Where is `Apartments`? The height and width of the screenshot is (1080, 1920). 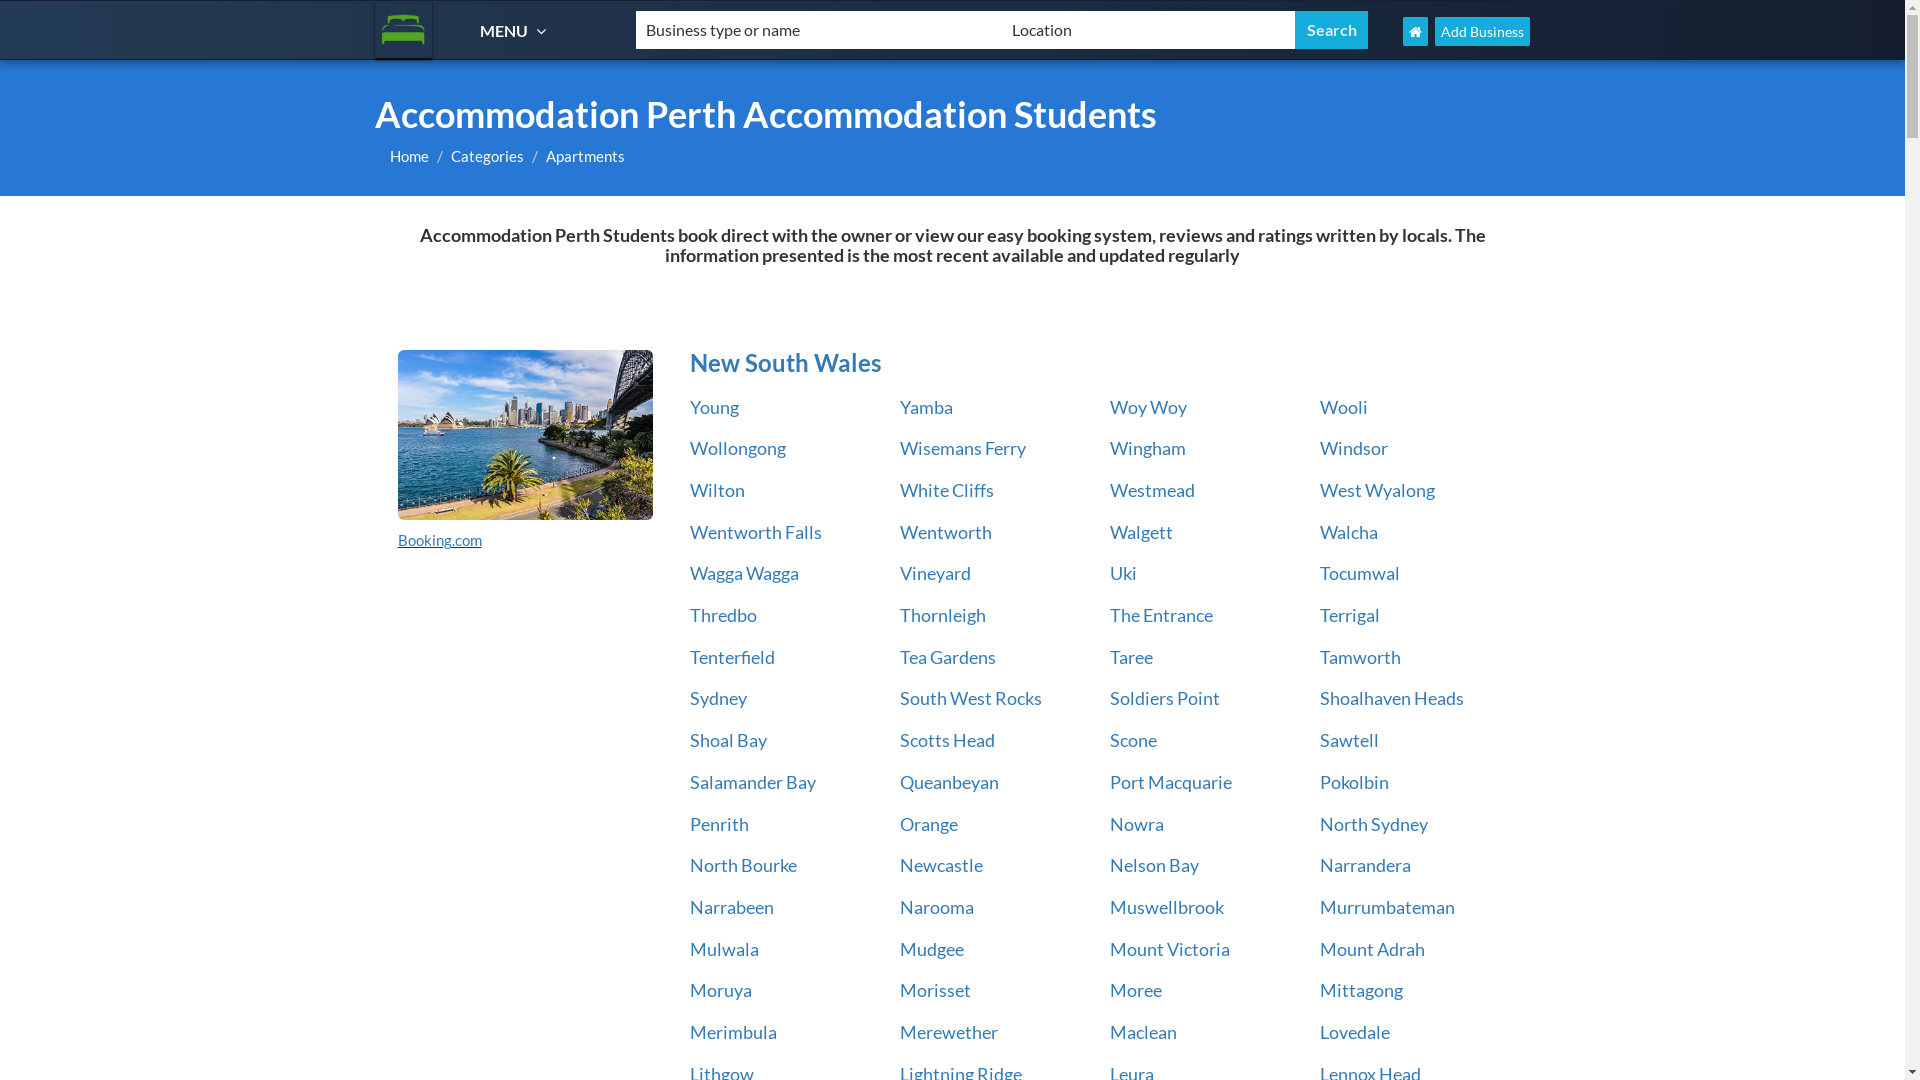
Apartments is located at coordinates (586, 156).